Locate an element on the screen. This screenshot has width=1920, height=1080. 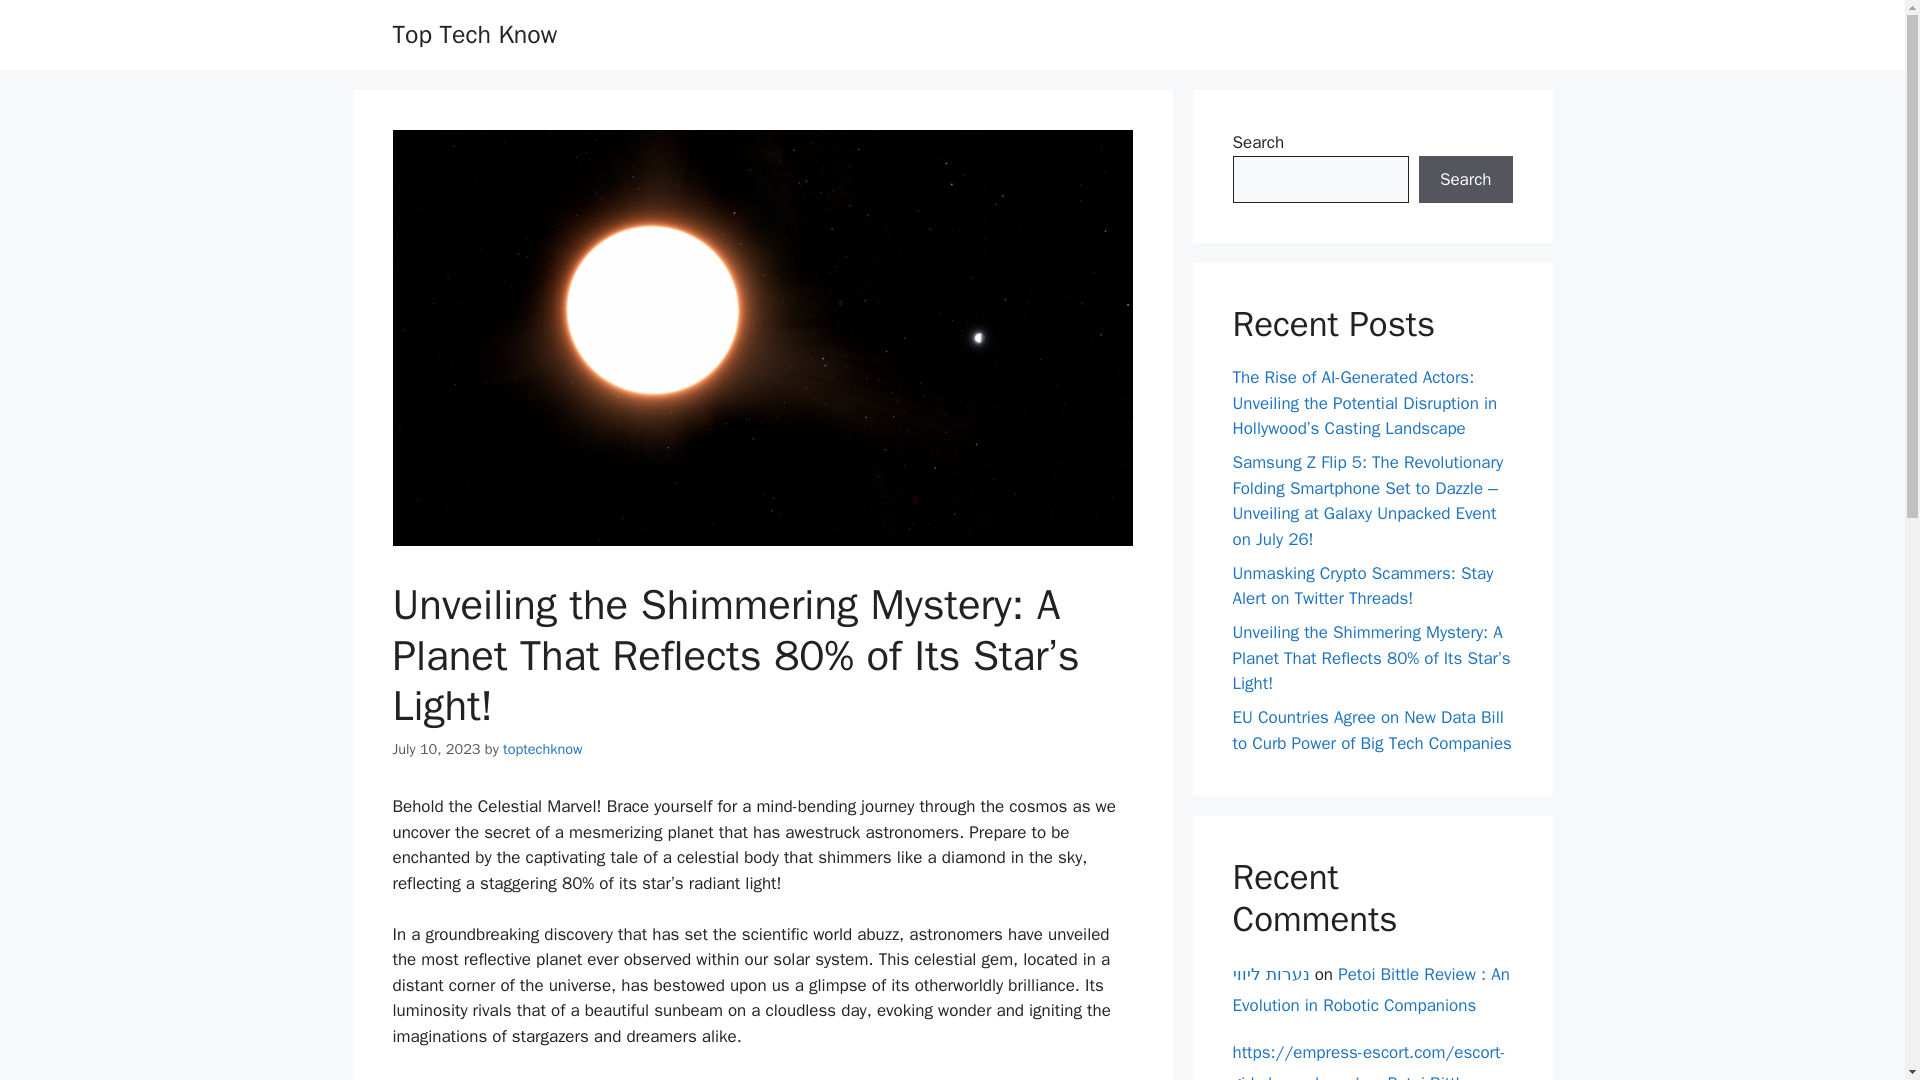
Petoi Bittle Review : An Evolution in Robotic Companions is located at coordinates (1350, 1076).